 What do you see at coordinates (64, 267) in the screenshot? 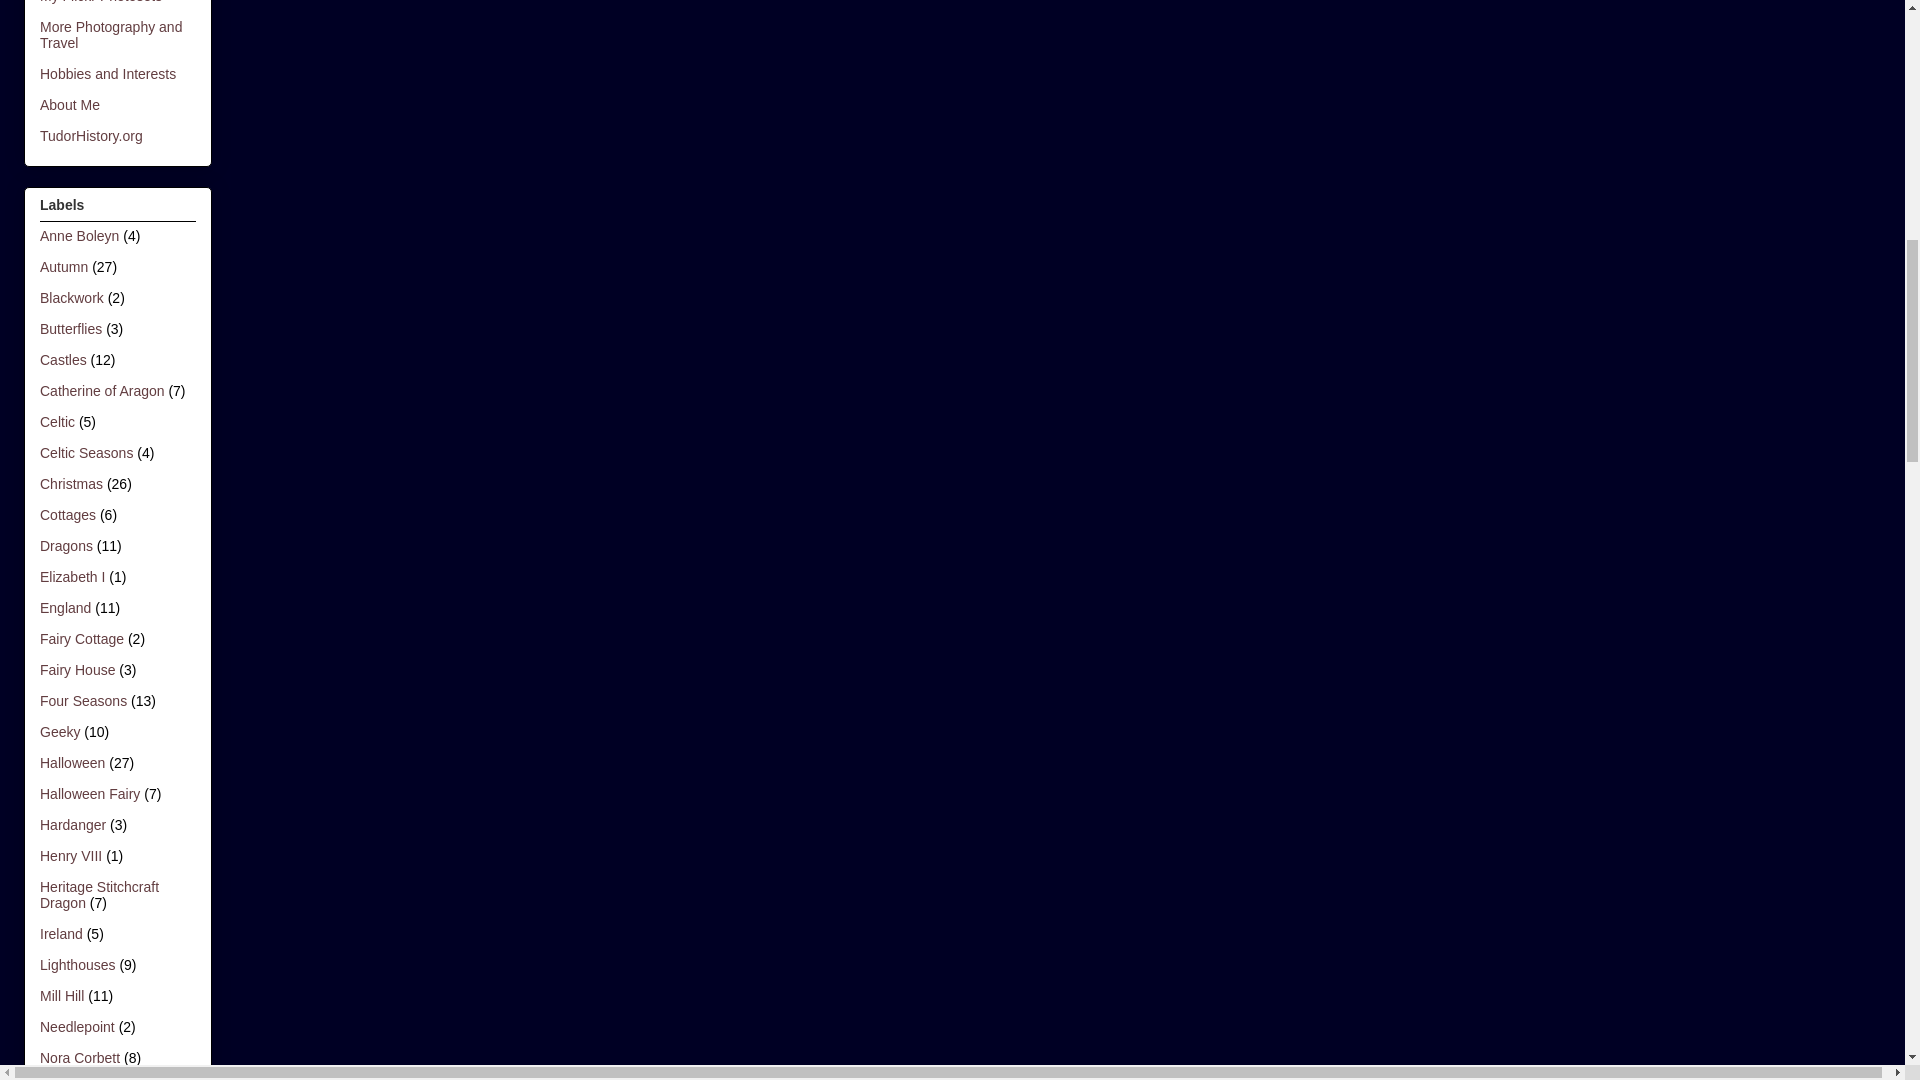
I see `Autumn` at bounding box center [64, 267].